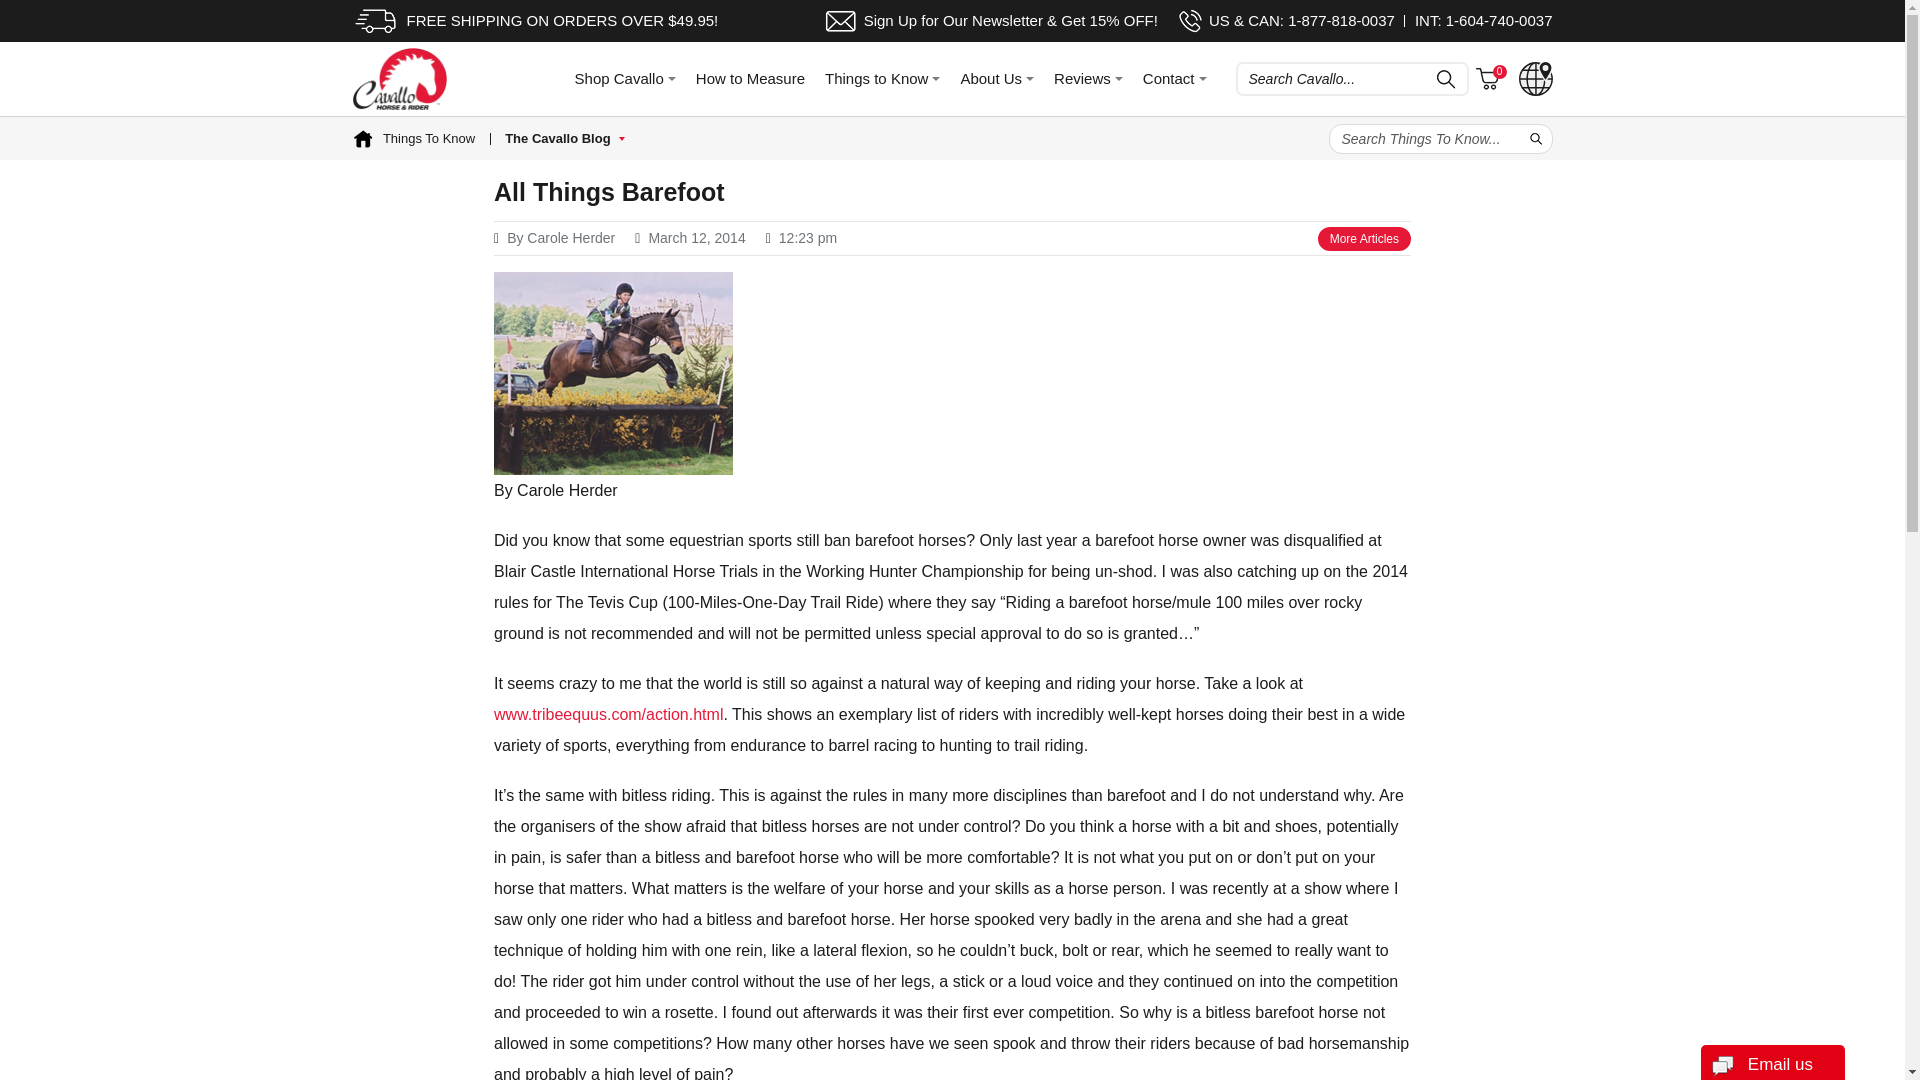  What do you see at coordinates (1772, 1062) in the screenshot?
I see `Email us` at bounding box center [1772, 1062].